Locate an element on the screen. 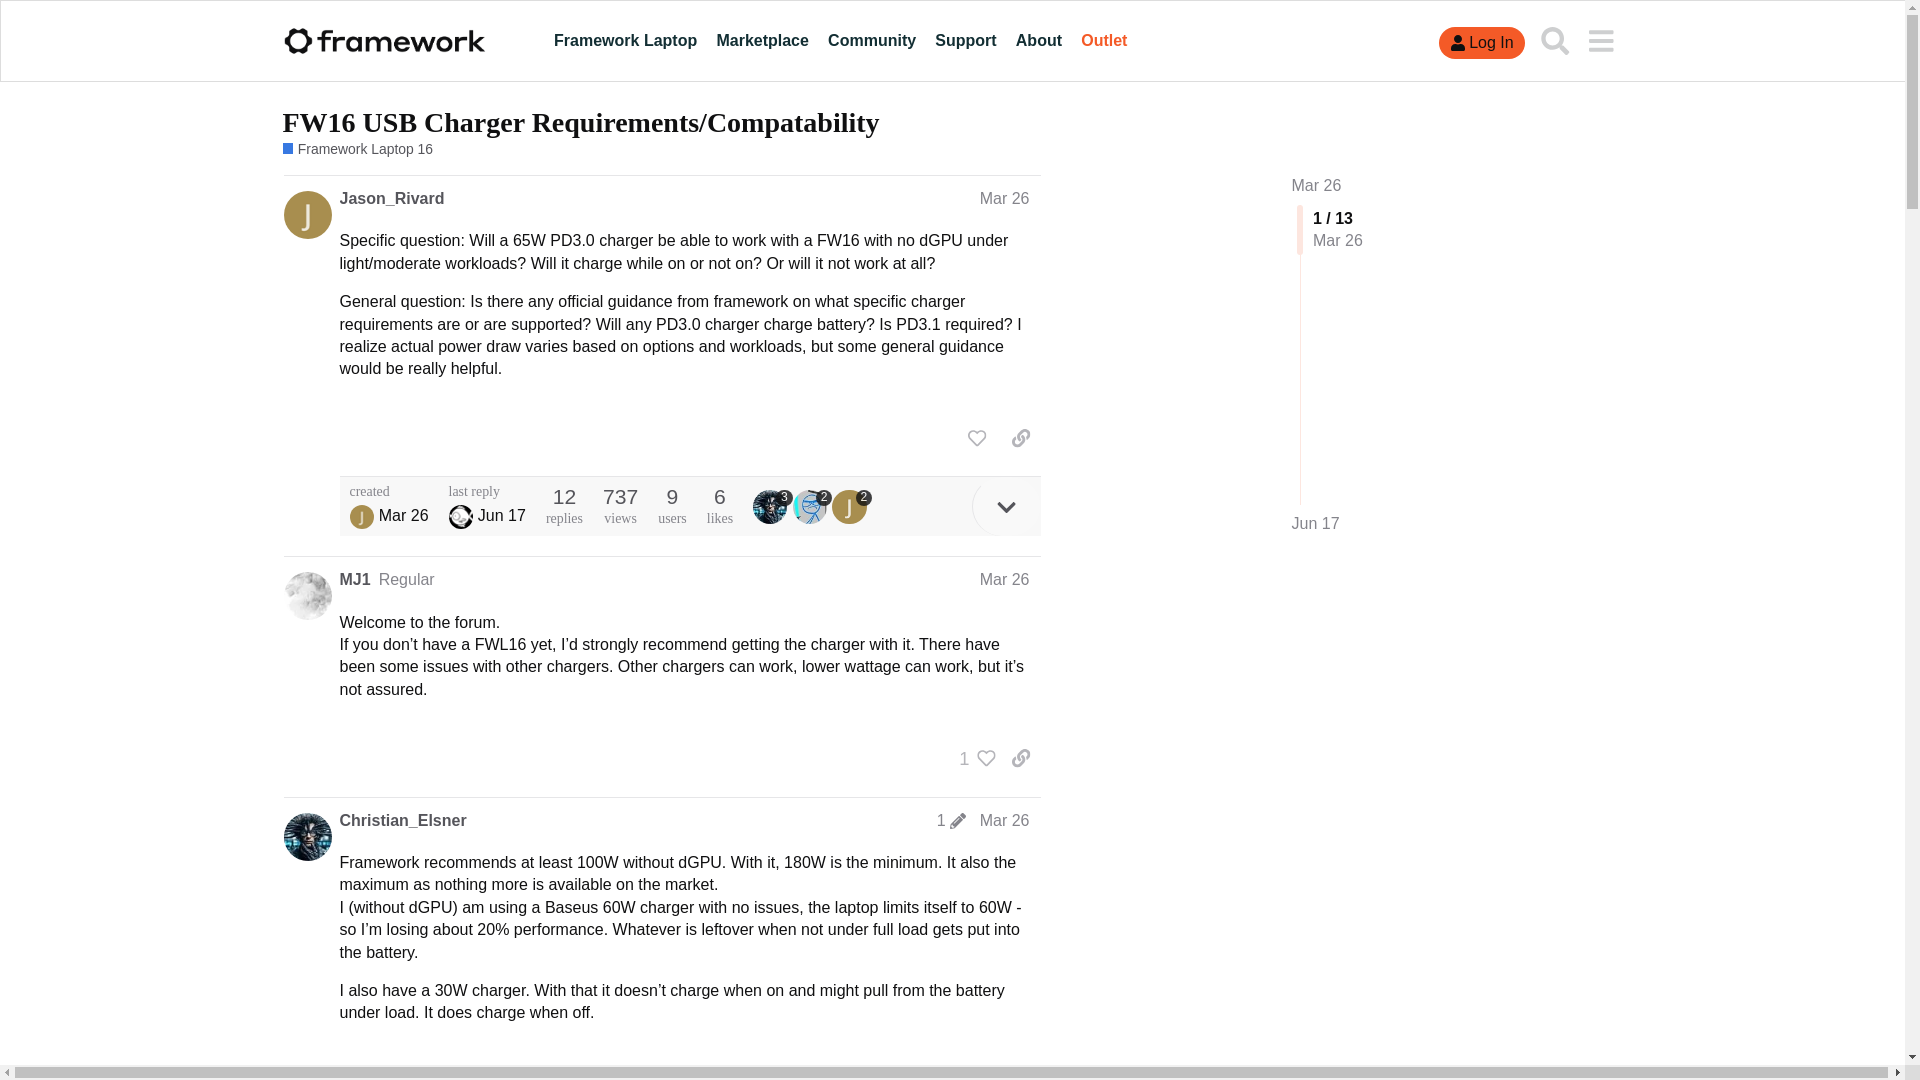 The height and width of the screenshot is (1080, 1920). Post date is located at coordinates (1004, 198).